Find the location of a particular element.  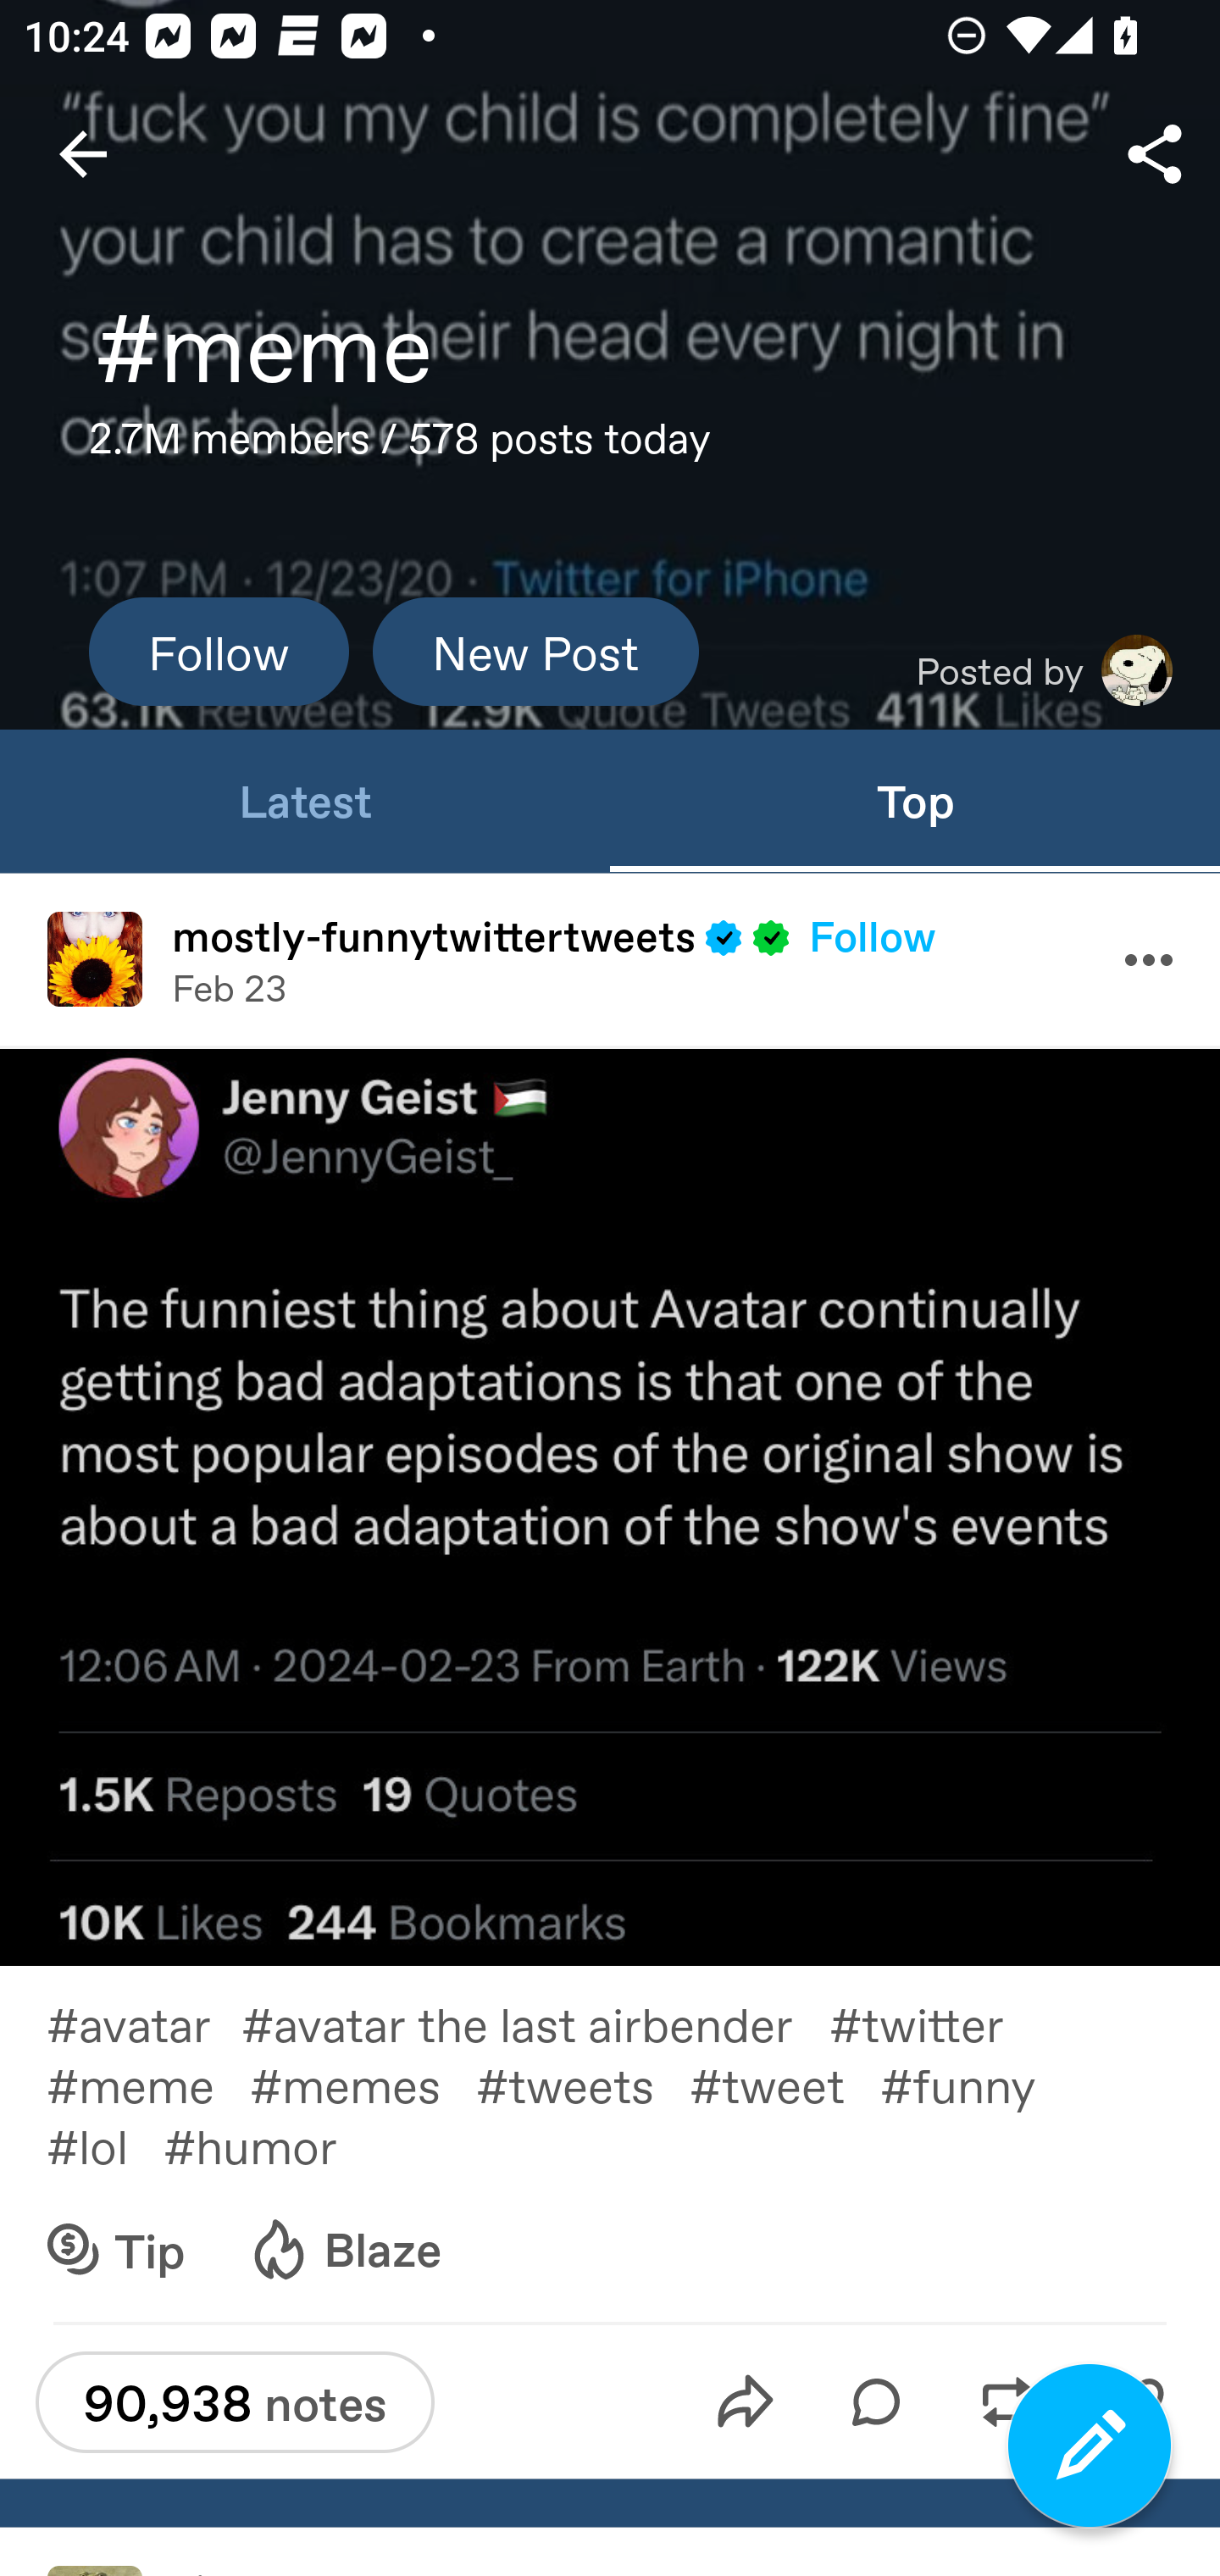

90,938 notes is located at coordinates (234, 2401).